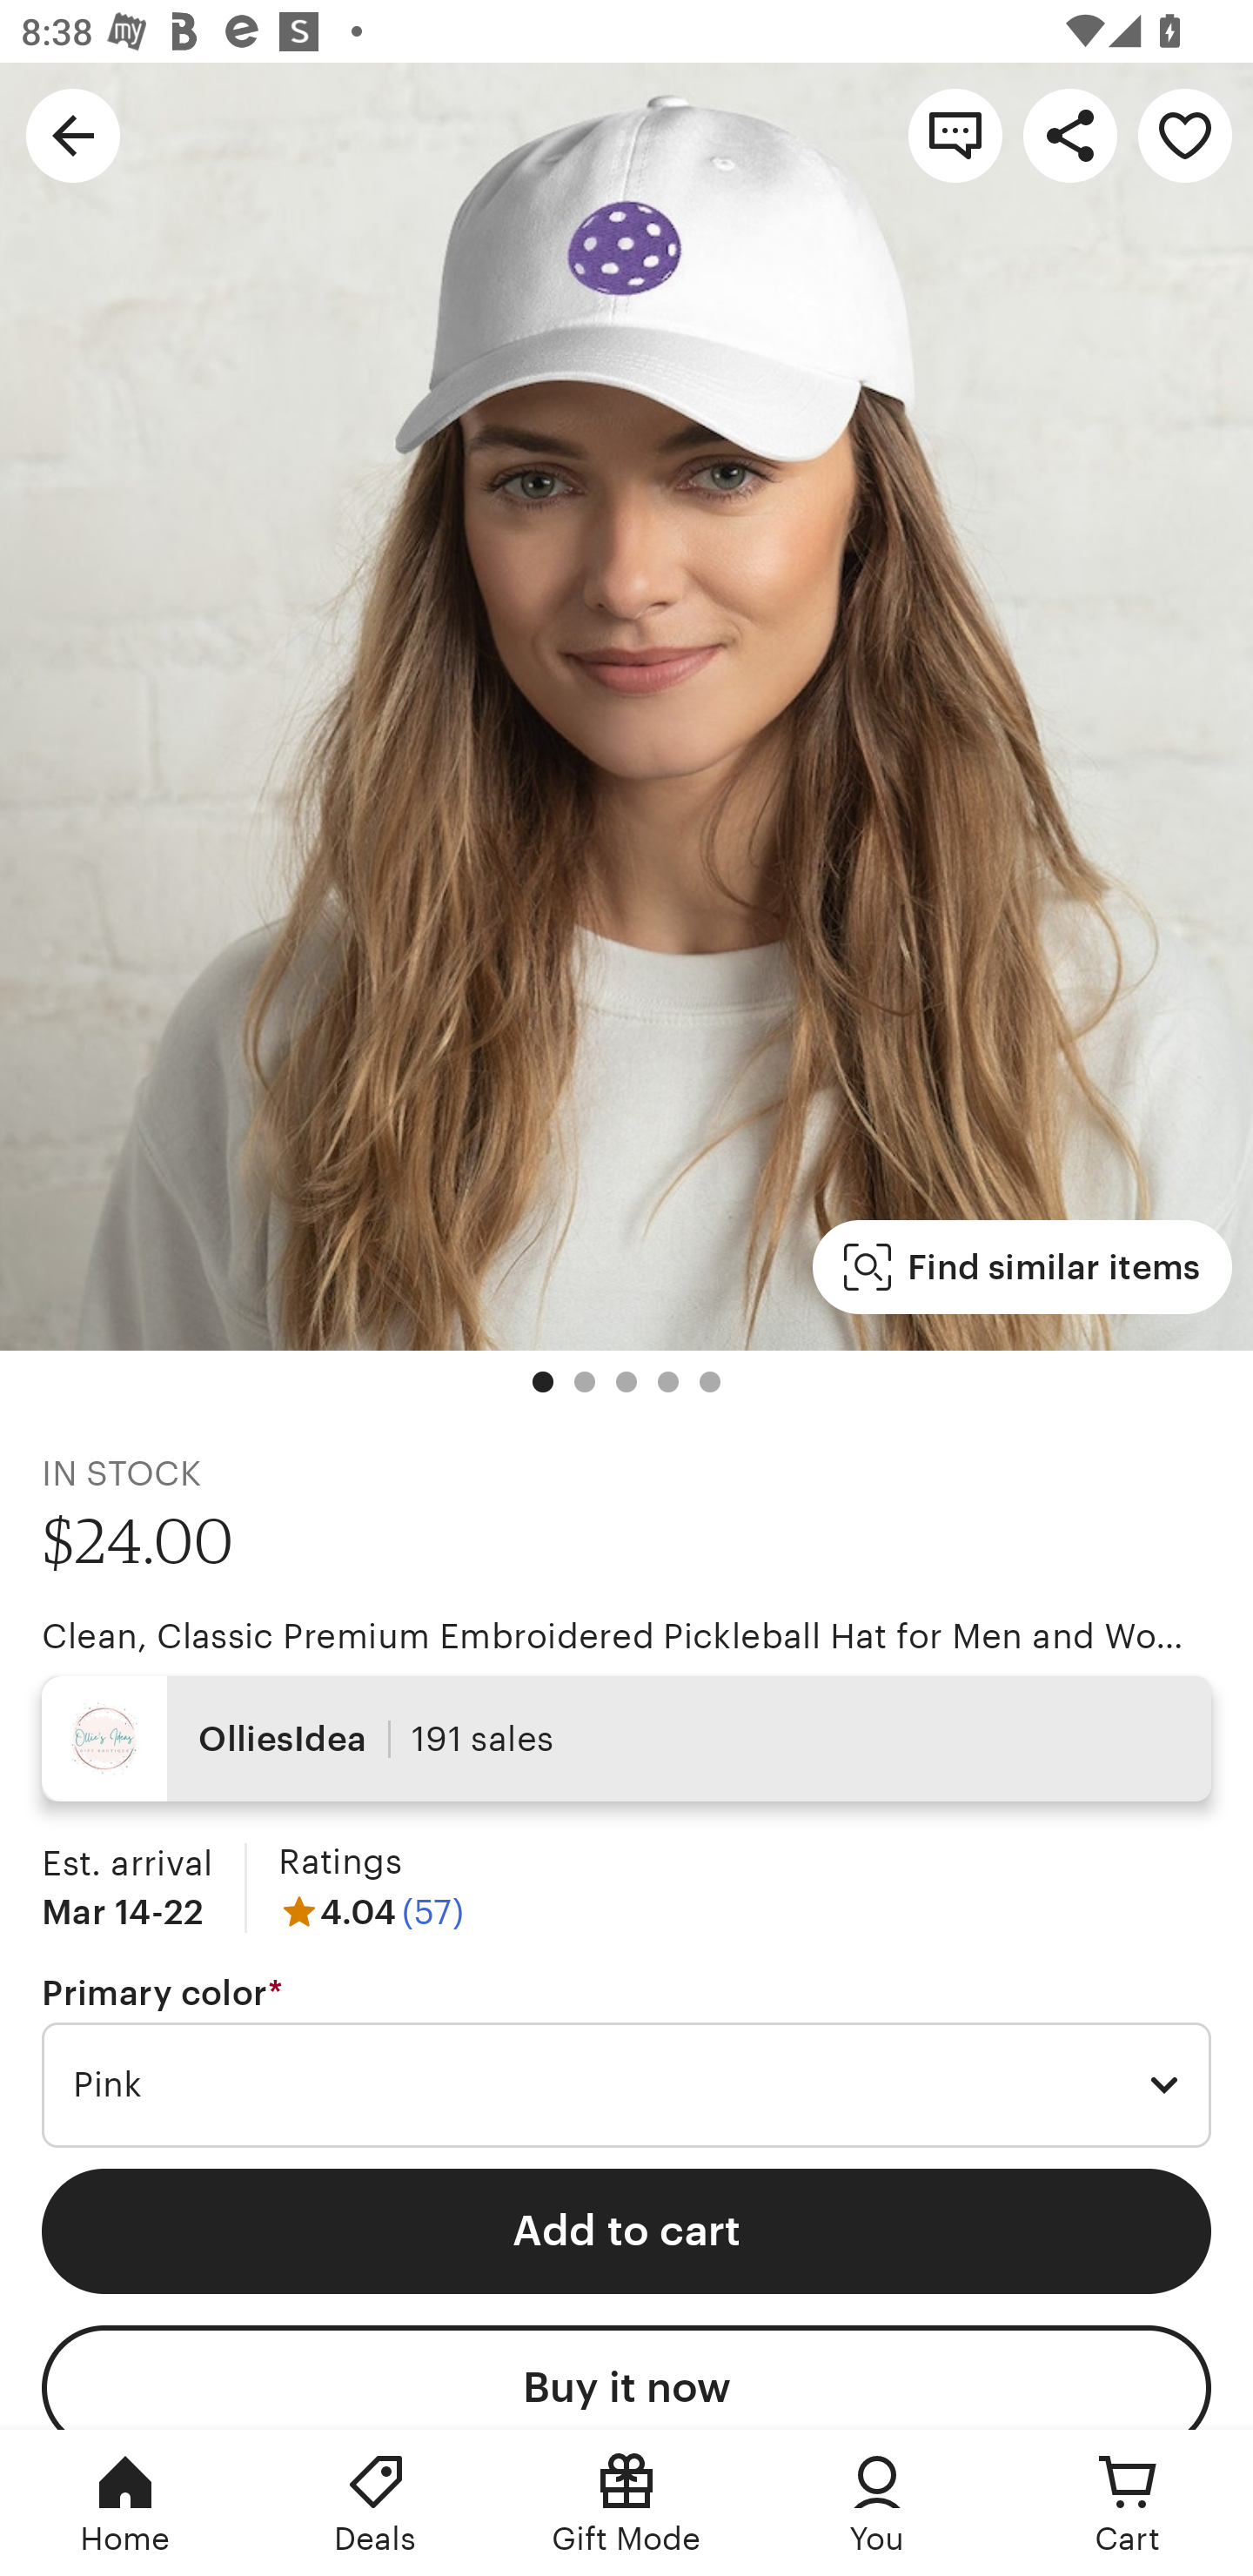 This screenshot has width=1253, height=2576. What do you see at coordinates (339, 1862) in the screenshot?
I see `Ratings` at bounding box center [339, 1862].